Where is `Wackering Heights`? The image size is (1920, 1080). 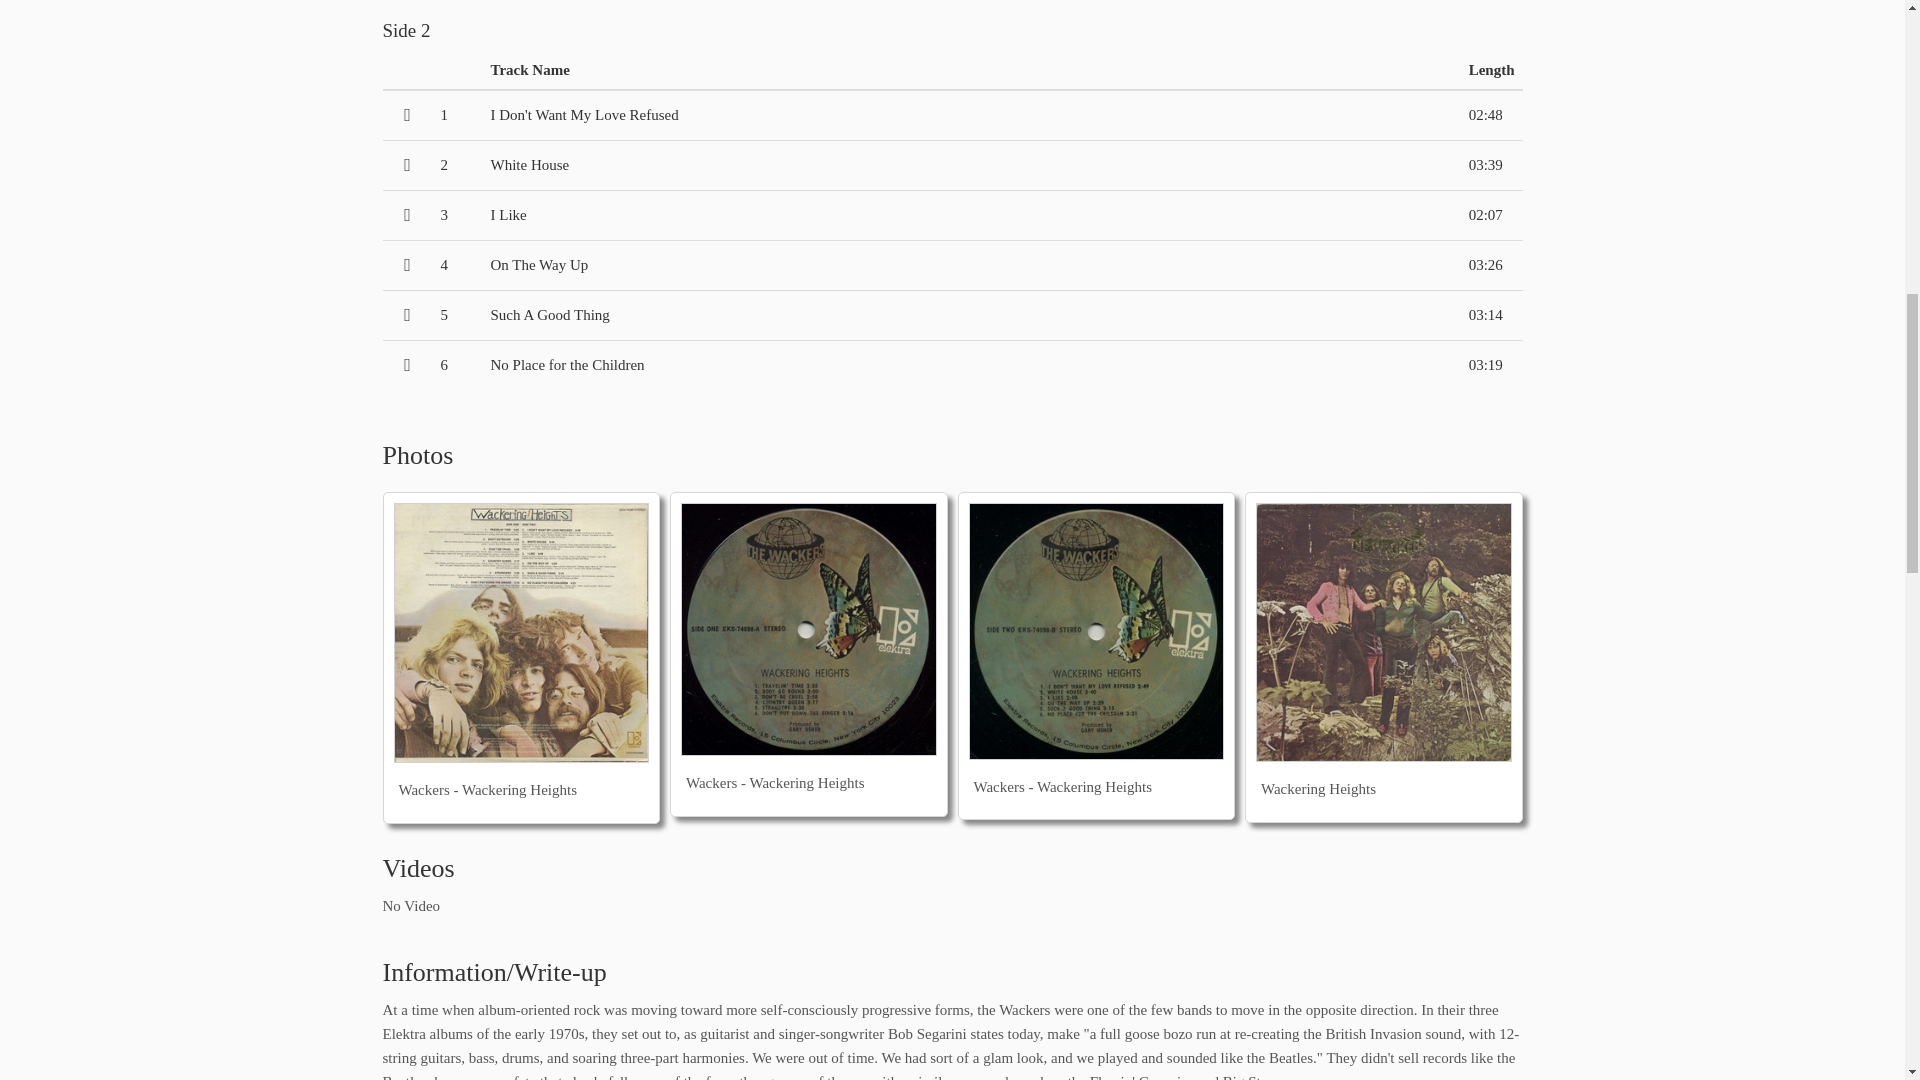
Wackering Heights is located at coordinates (1384, 632).